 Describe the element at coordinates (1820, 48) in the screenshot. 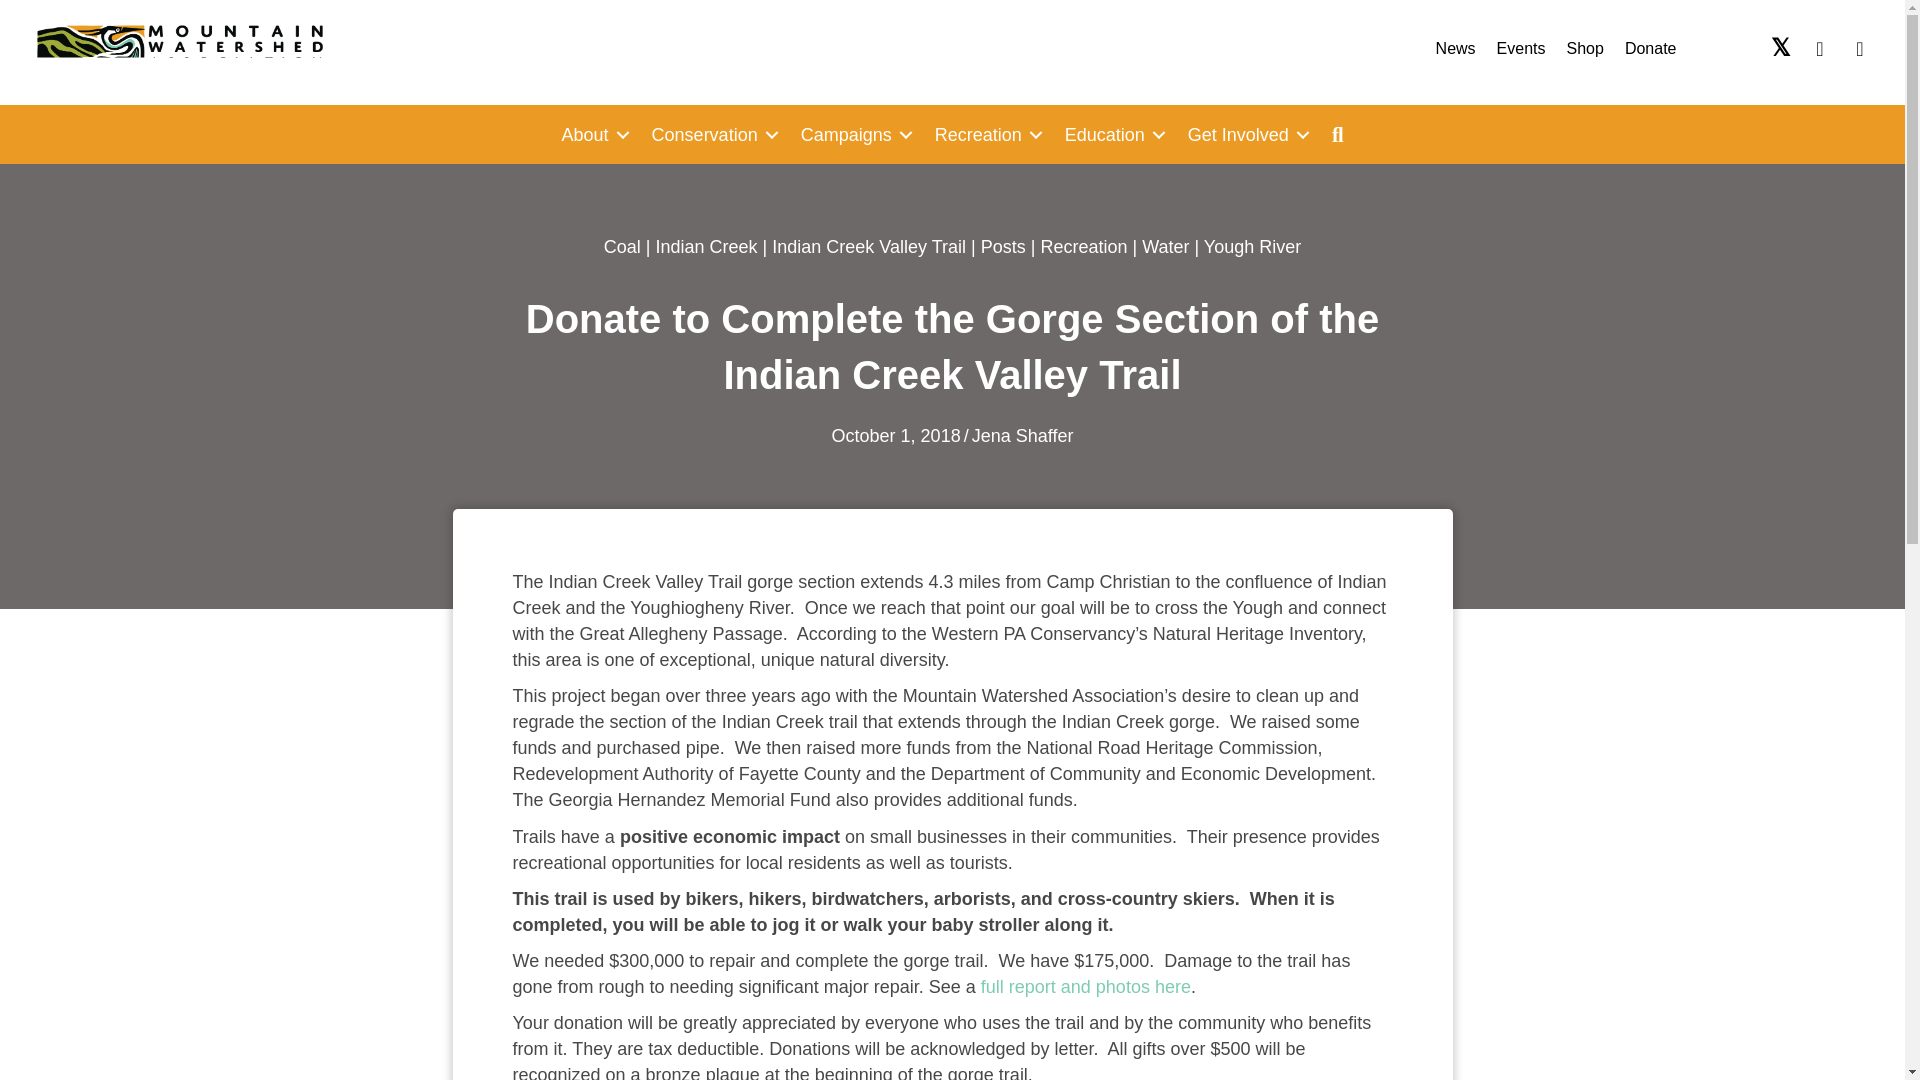

I see `Facebook` at that location.